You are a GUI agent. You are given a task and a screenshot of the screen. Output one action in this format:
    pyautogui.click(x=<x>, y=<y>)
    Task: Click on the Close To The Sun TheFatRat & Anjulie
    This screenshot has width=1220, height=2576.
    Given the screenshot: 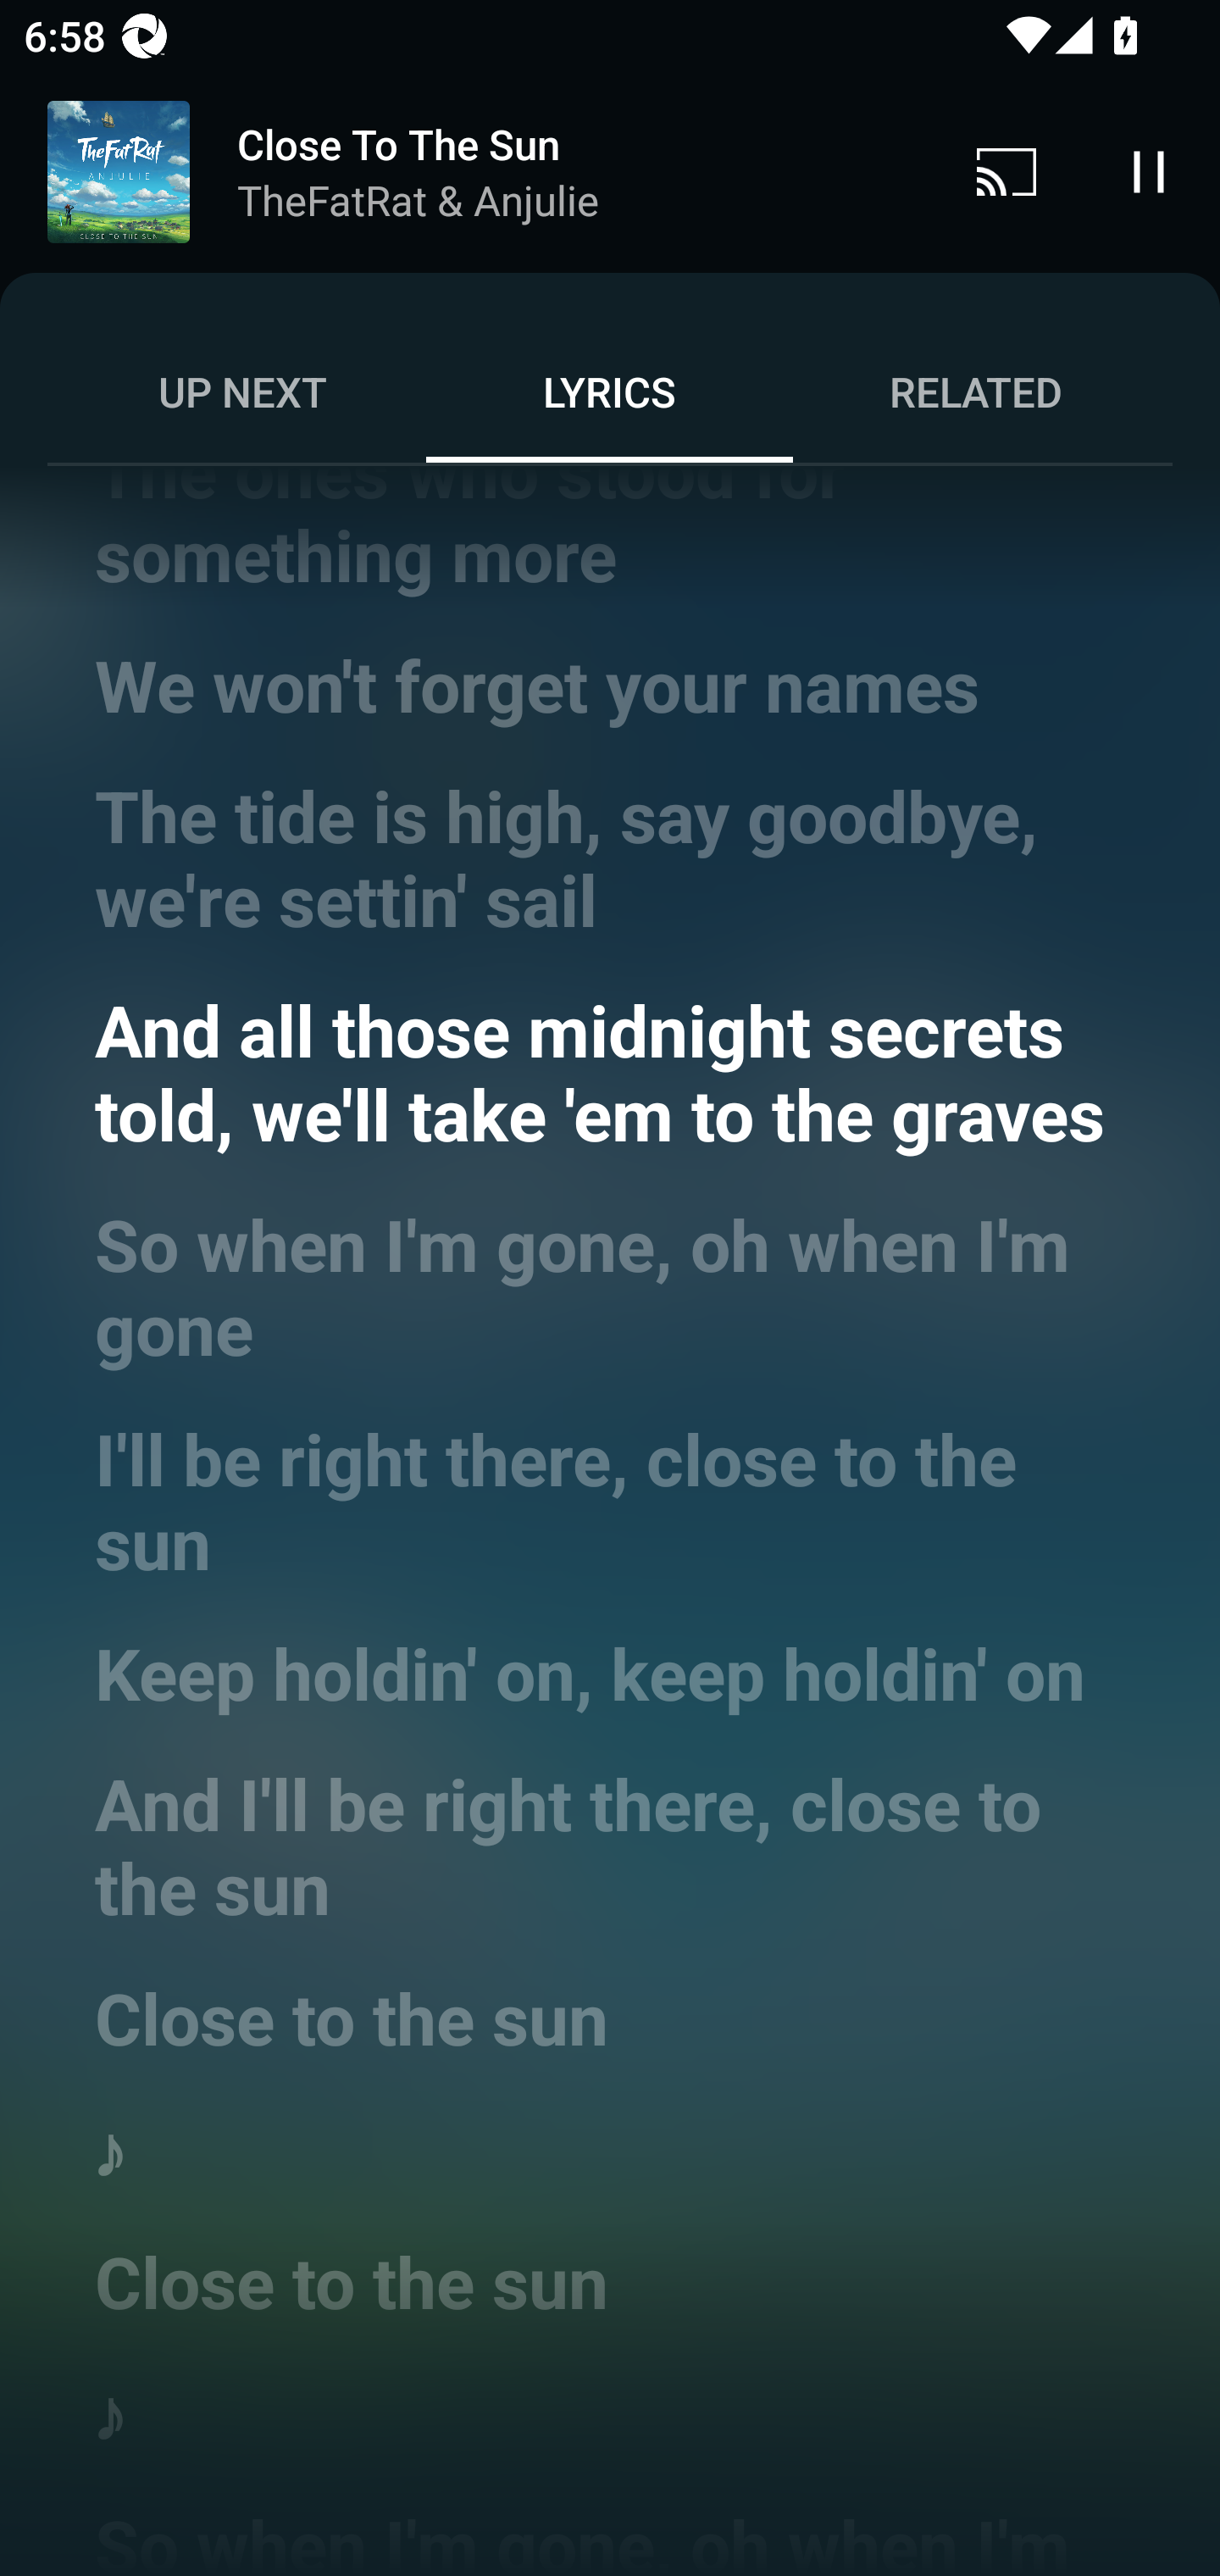 What is the action you would take?
    pyautogui.click(x=468, y=173)
    